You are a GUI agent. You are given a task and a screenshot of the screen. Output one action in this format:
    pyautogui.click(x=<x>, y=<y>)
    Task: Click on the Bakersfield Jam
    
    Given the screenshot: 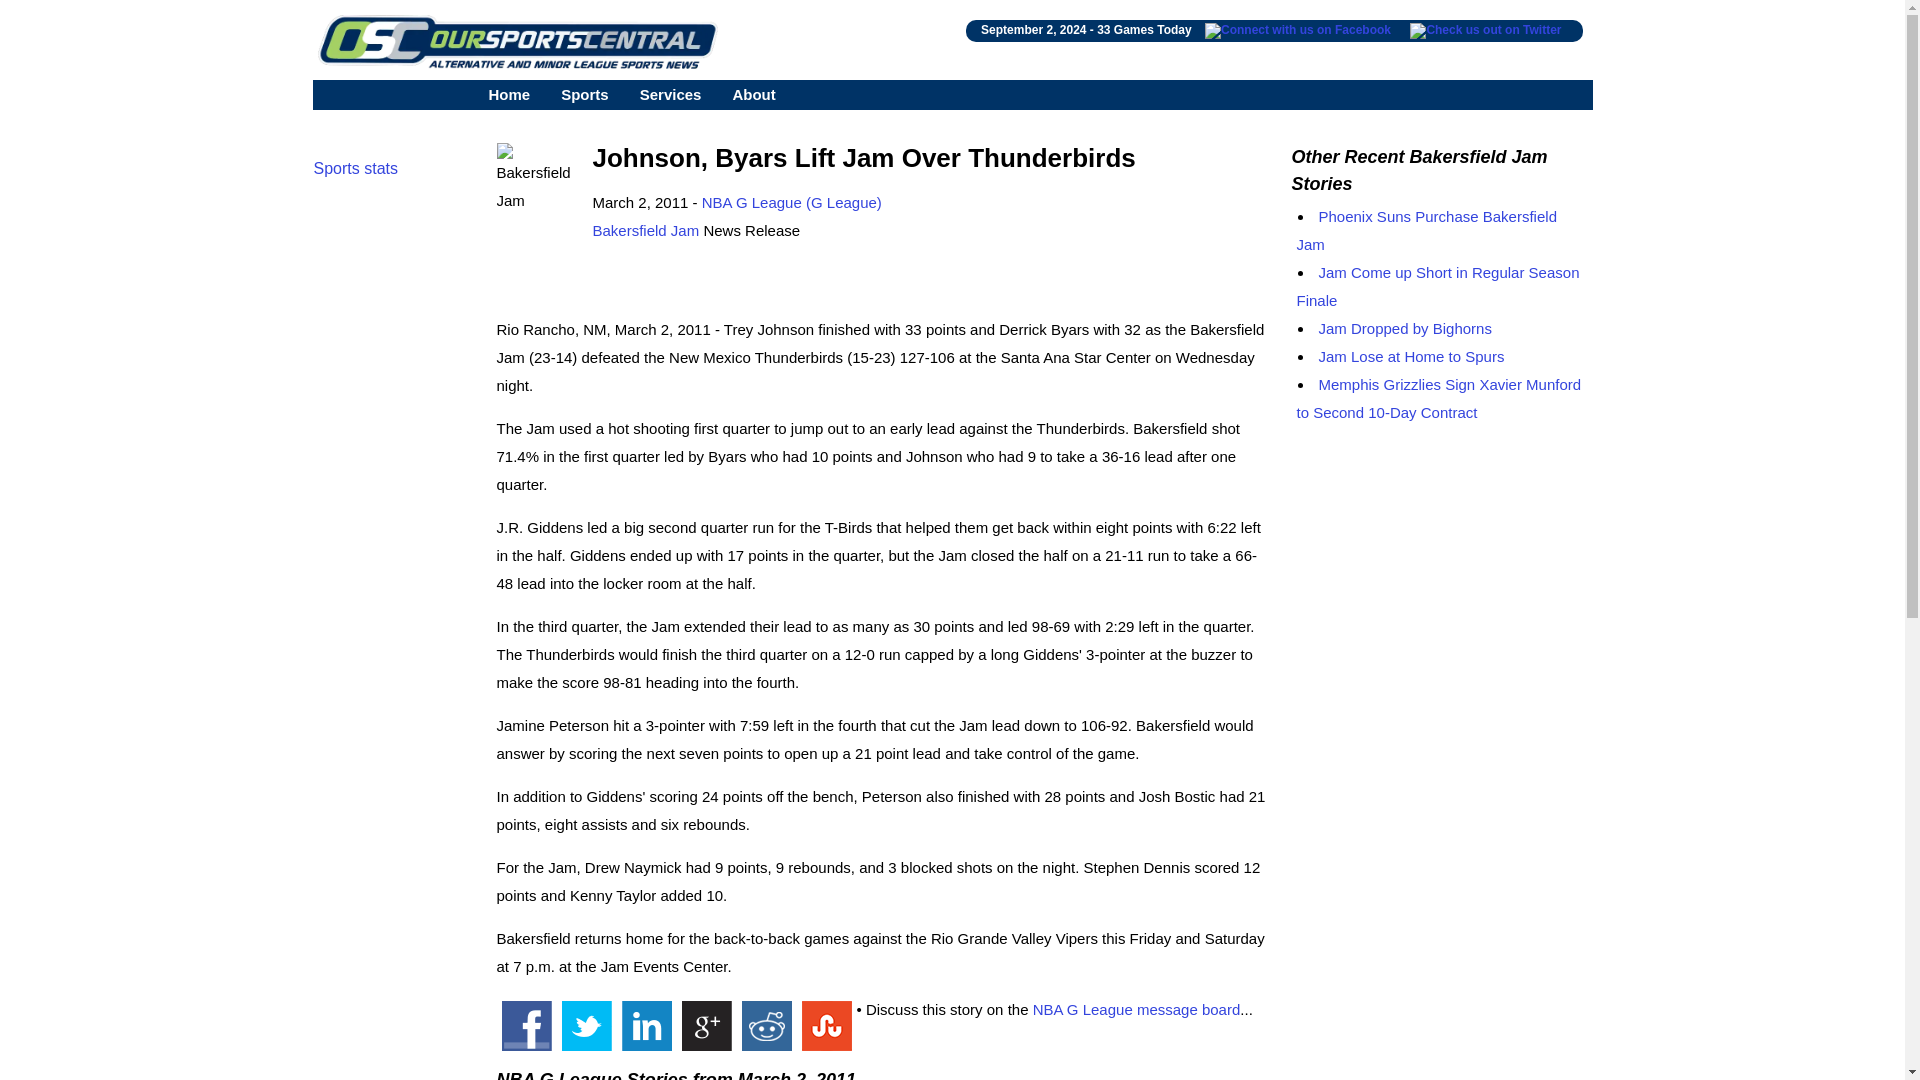 What is the action you would take?
    pyautogui.click(x=644, y=230)
    